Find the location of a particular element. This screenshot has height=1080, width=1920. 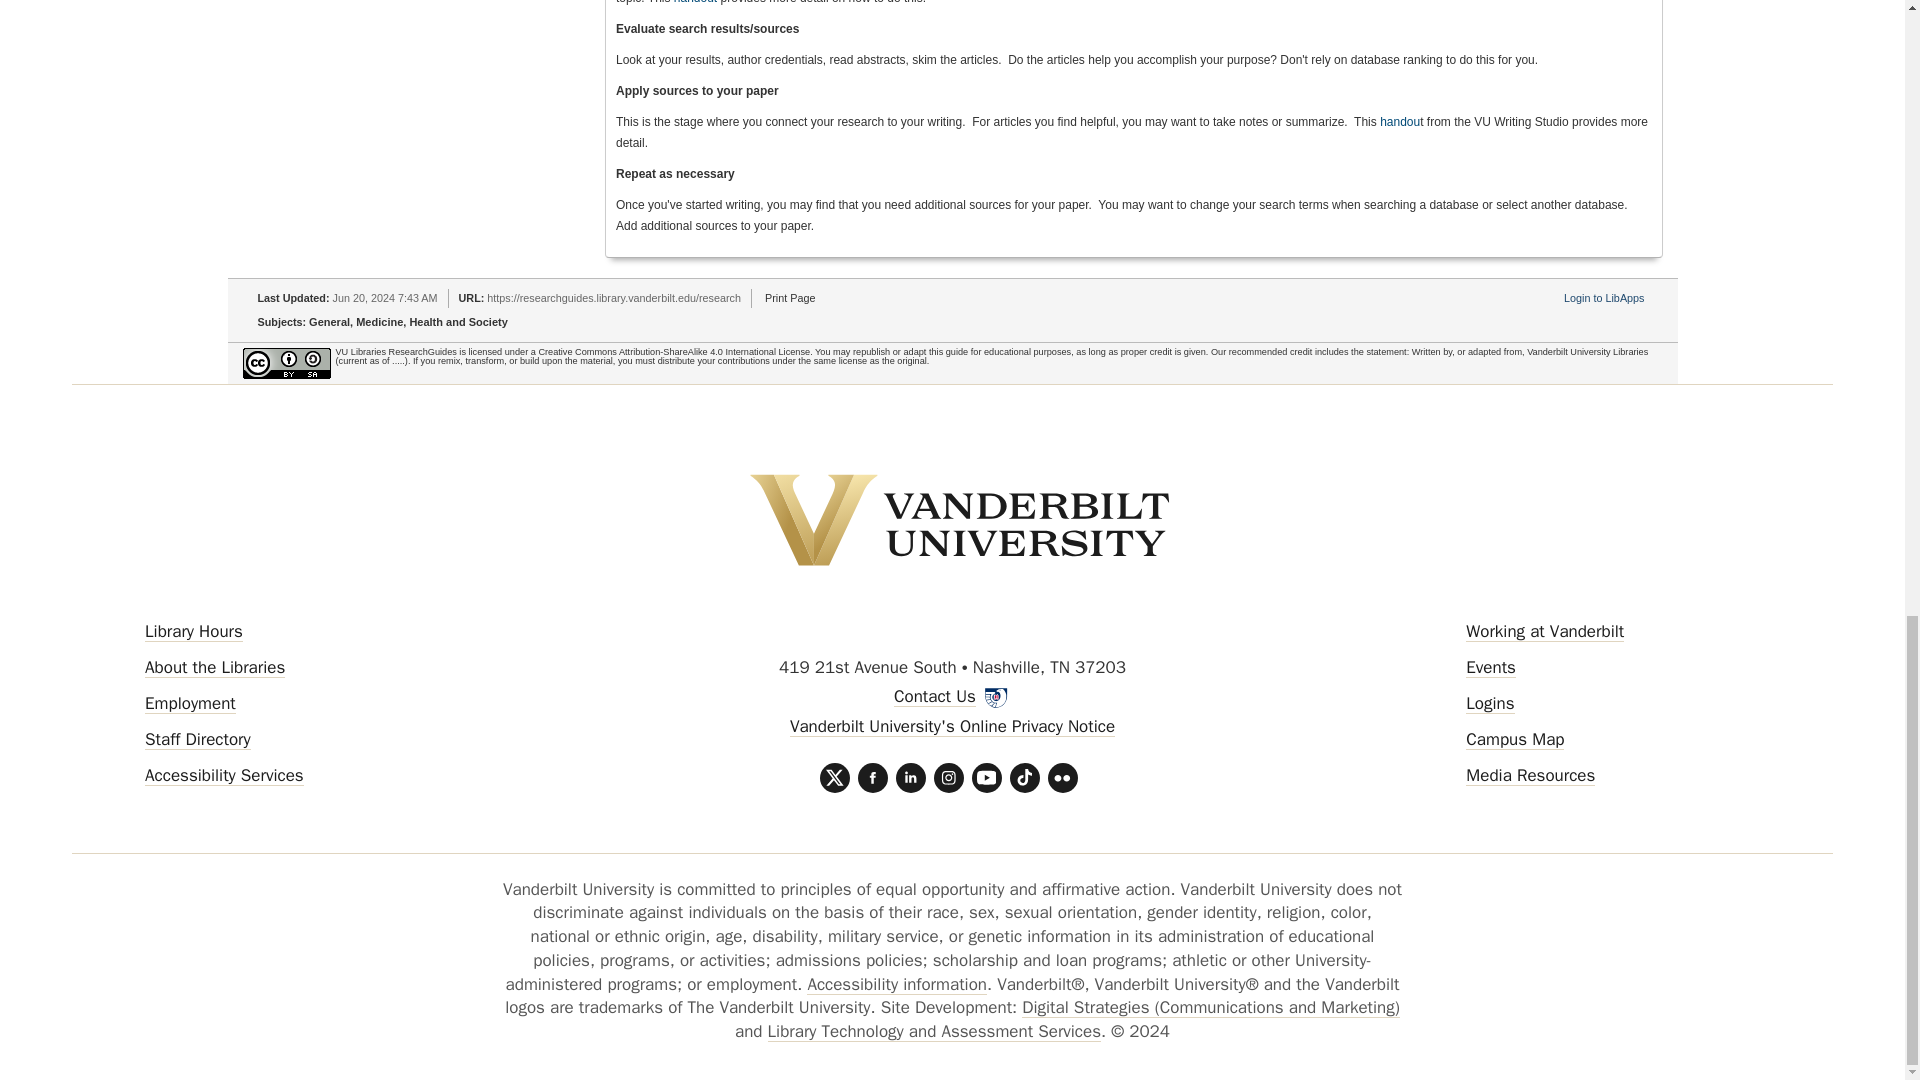

handou is located at coordinates (1400, 121).